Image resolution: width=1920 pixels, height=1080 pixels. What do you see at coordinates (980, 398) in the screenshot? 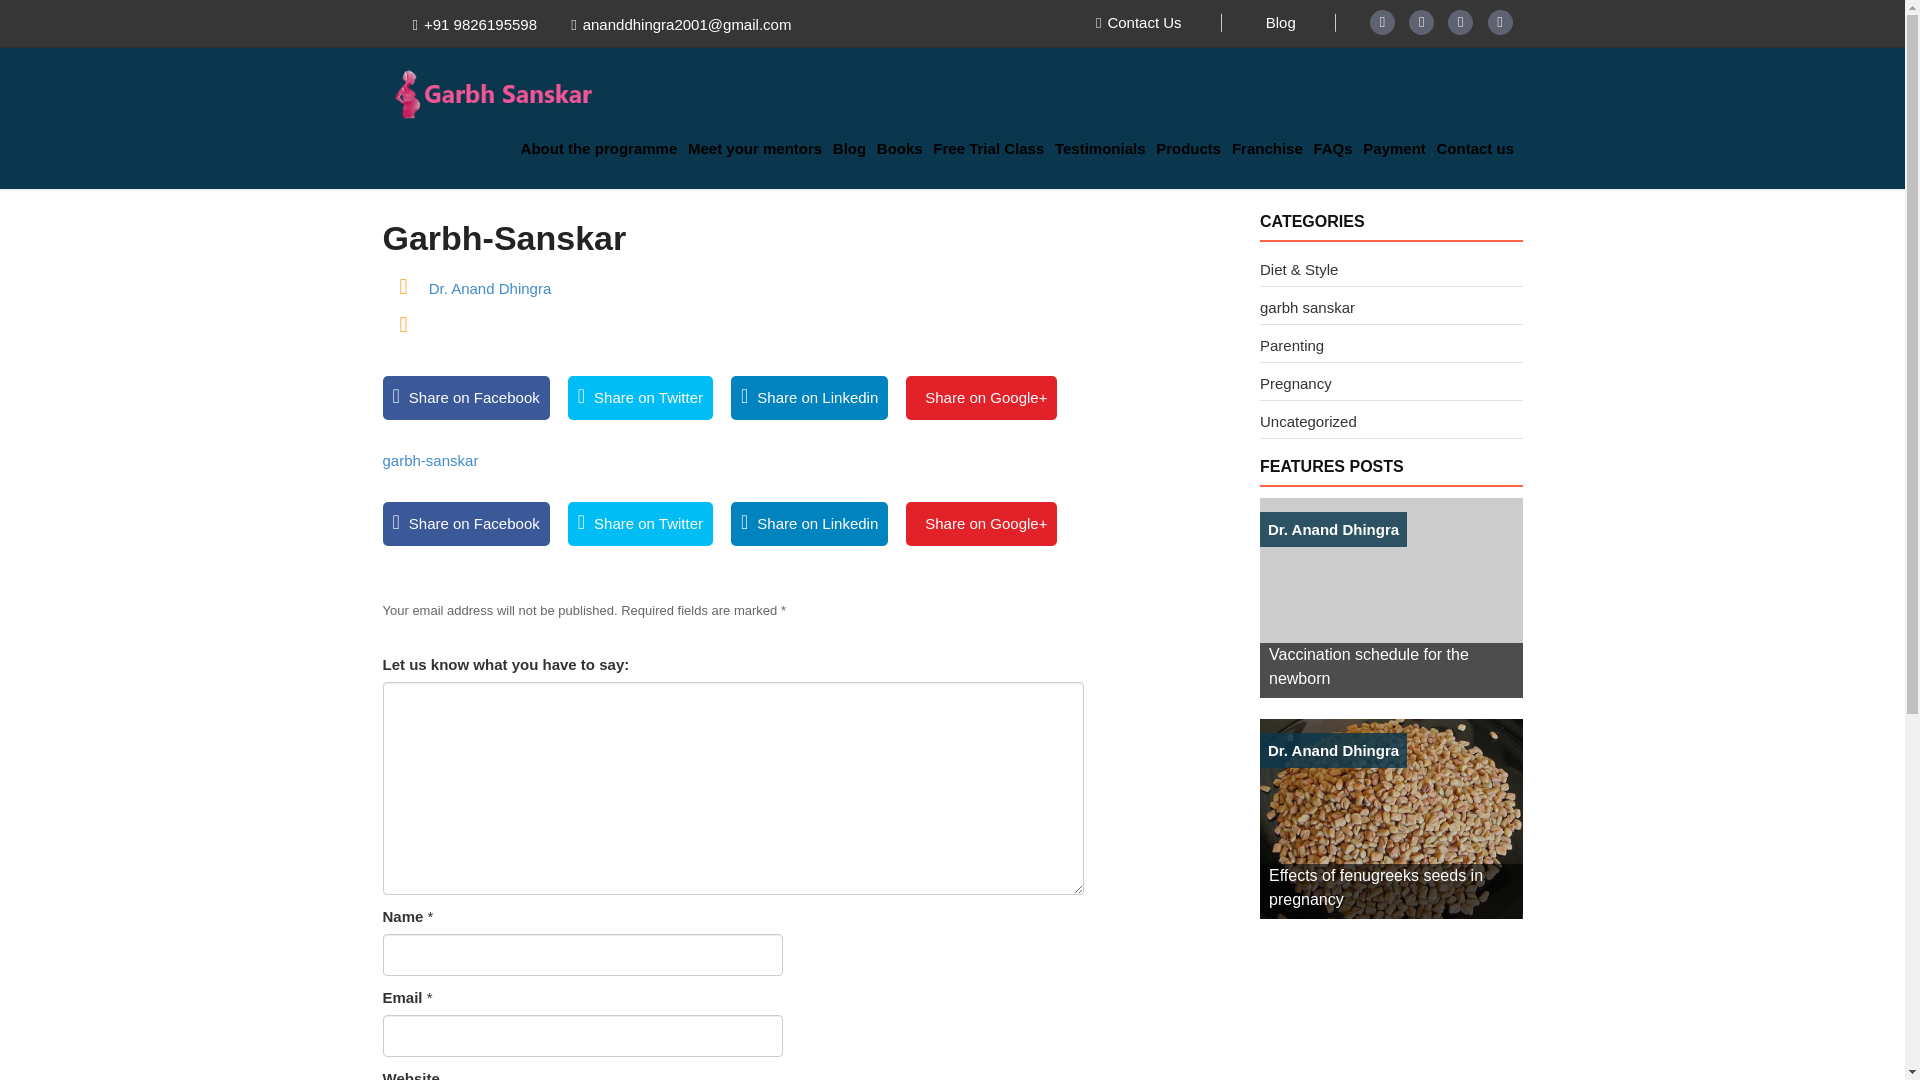
I see `share with google plus` at bounding box center [980, 398].